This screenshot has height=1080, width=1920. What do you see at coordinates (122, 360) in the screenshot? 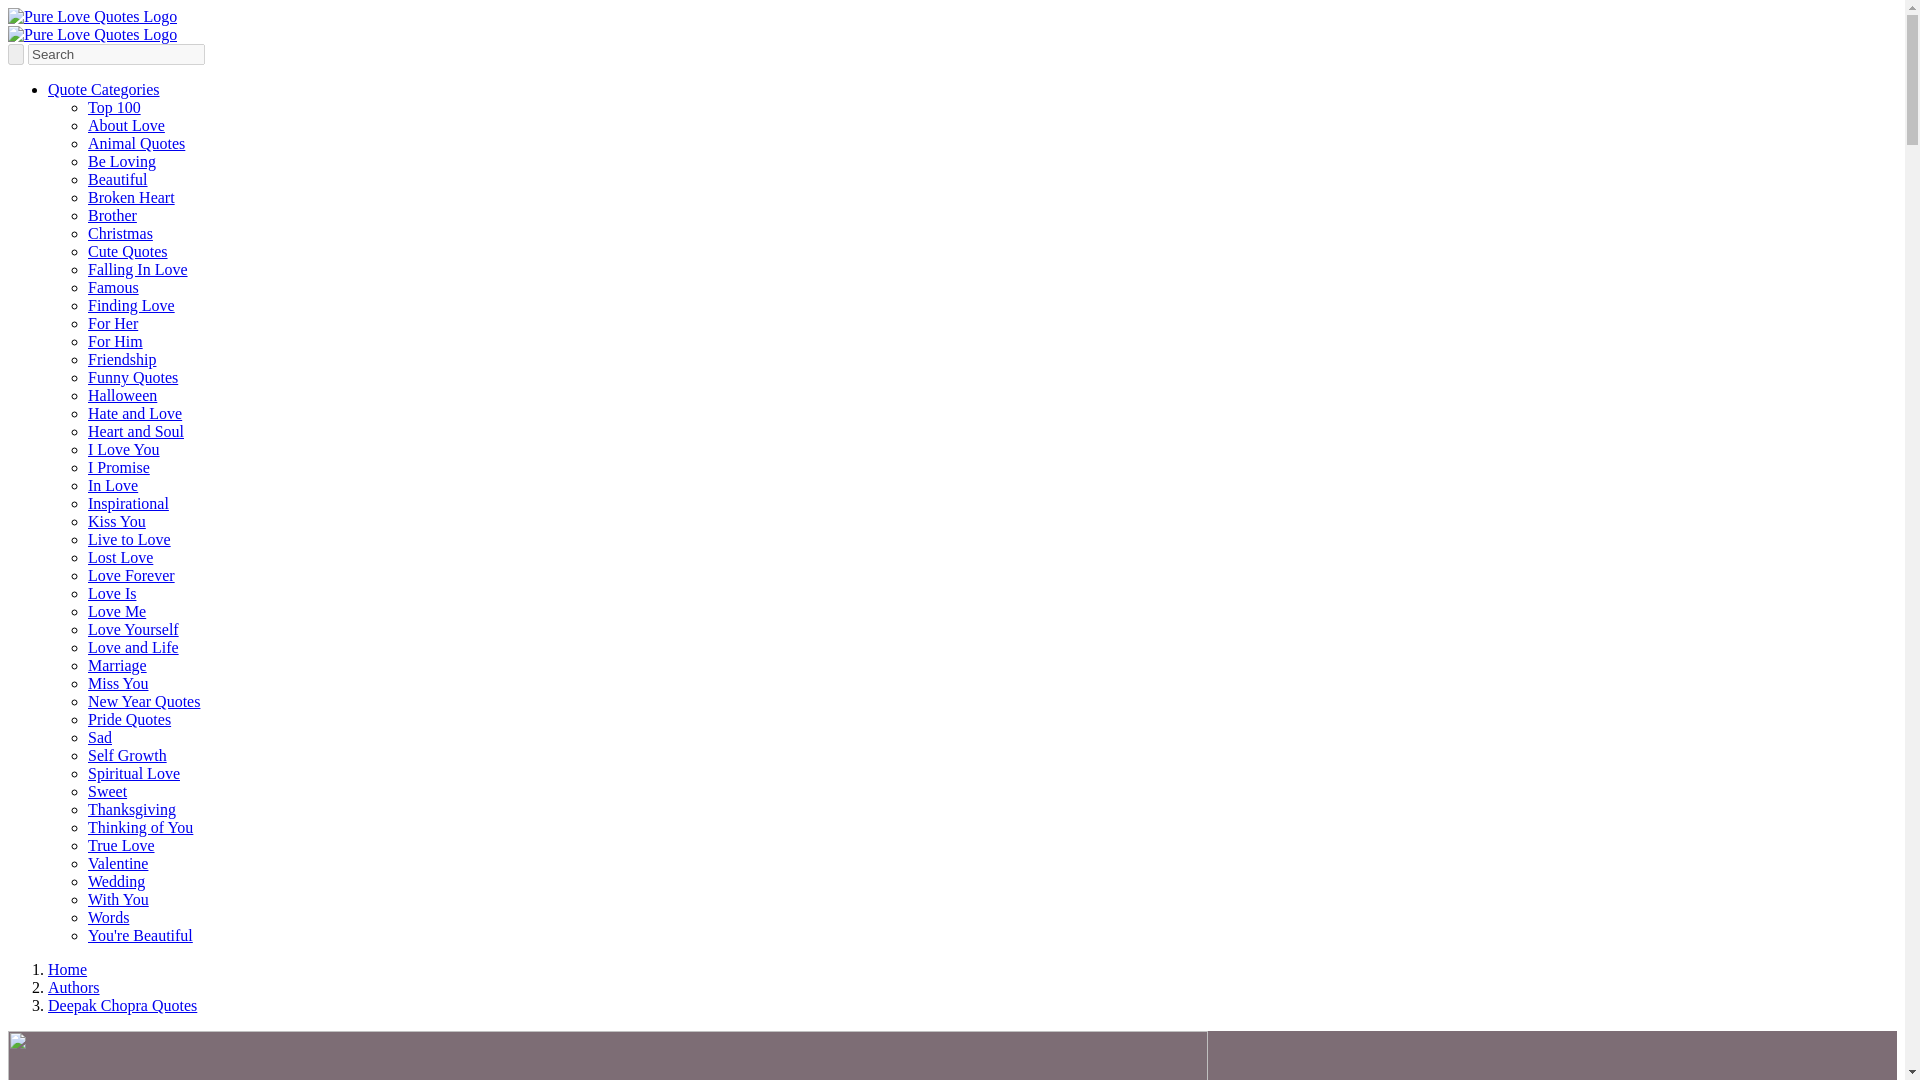
I see `Friendship` at bounding box center [122, 360].